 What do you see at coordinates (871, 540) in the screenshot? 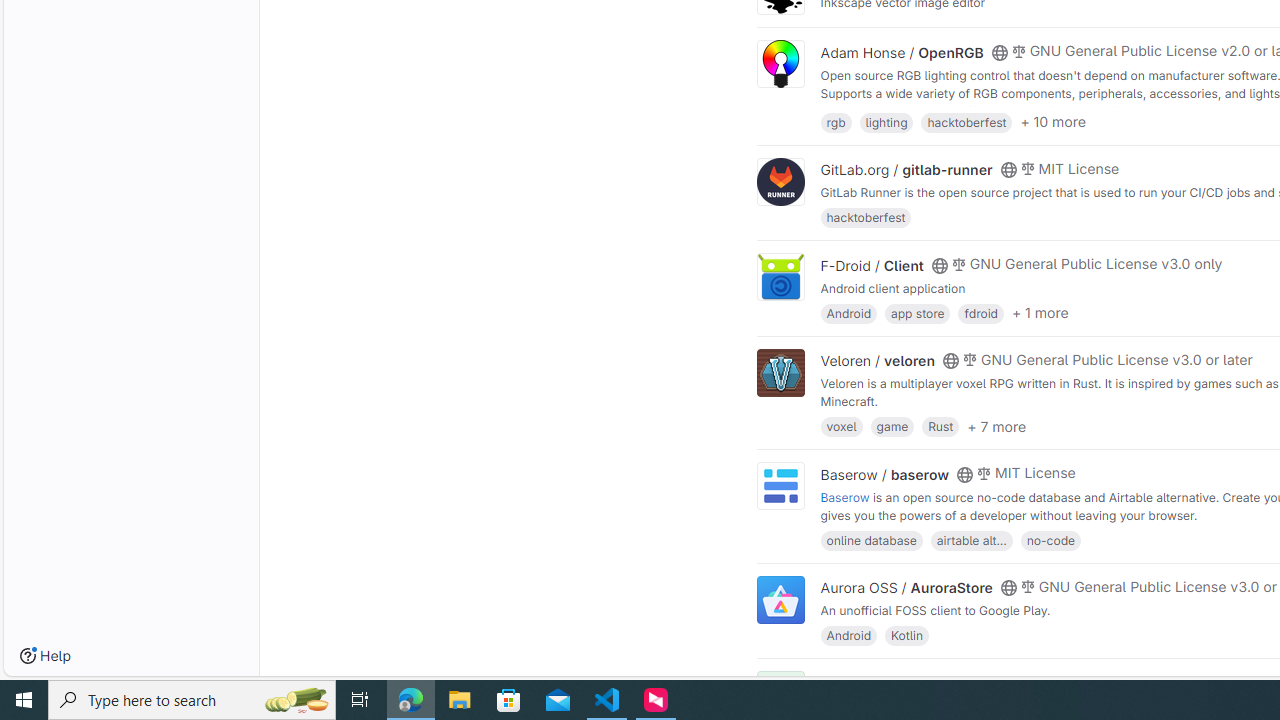
I see `online database` at bounding box center [871, 540].